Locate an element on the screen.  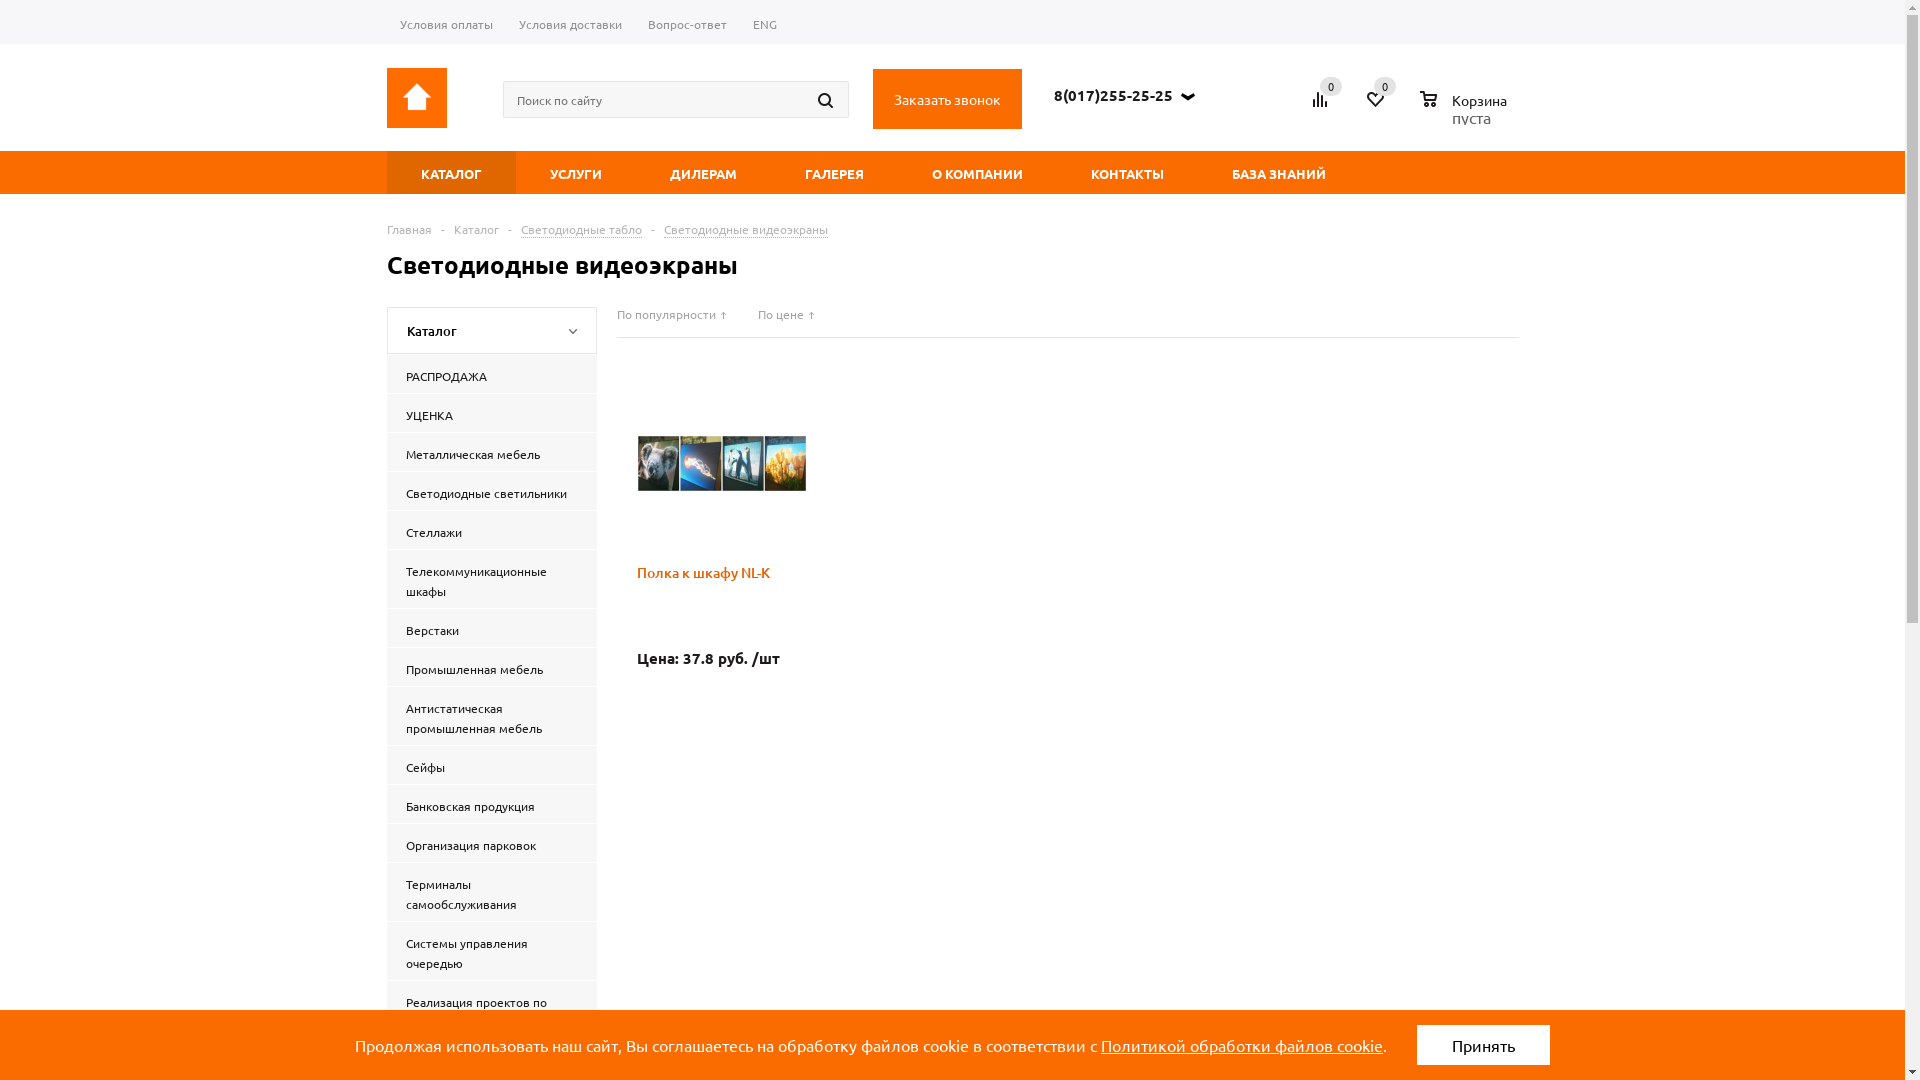
8(017)255-25-25 is located at coordinates (1114, 94).